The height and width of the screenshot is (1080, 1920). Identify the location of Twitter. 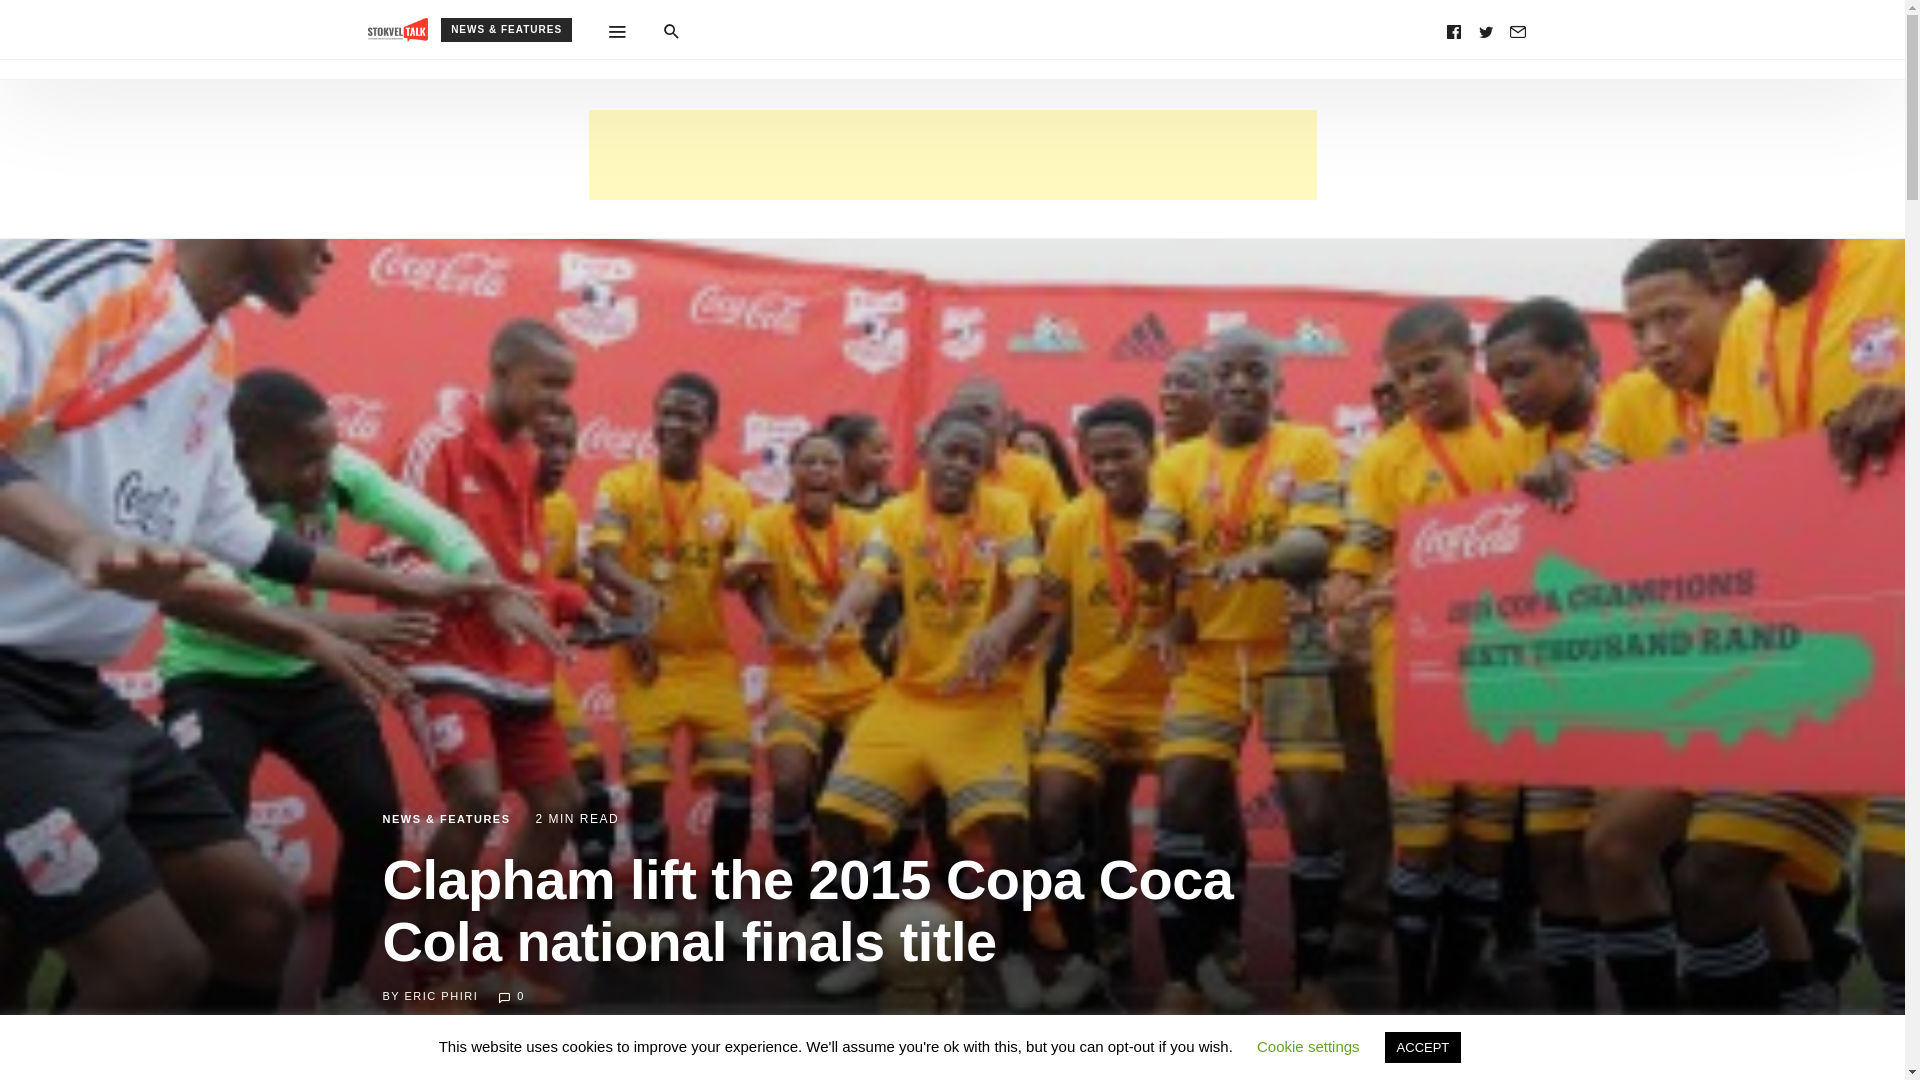
(1486, 30).